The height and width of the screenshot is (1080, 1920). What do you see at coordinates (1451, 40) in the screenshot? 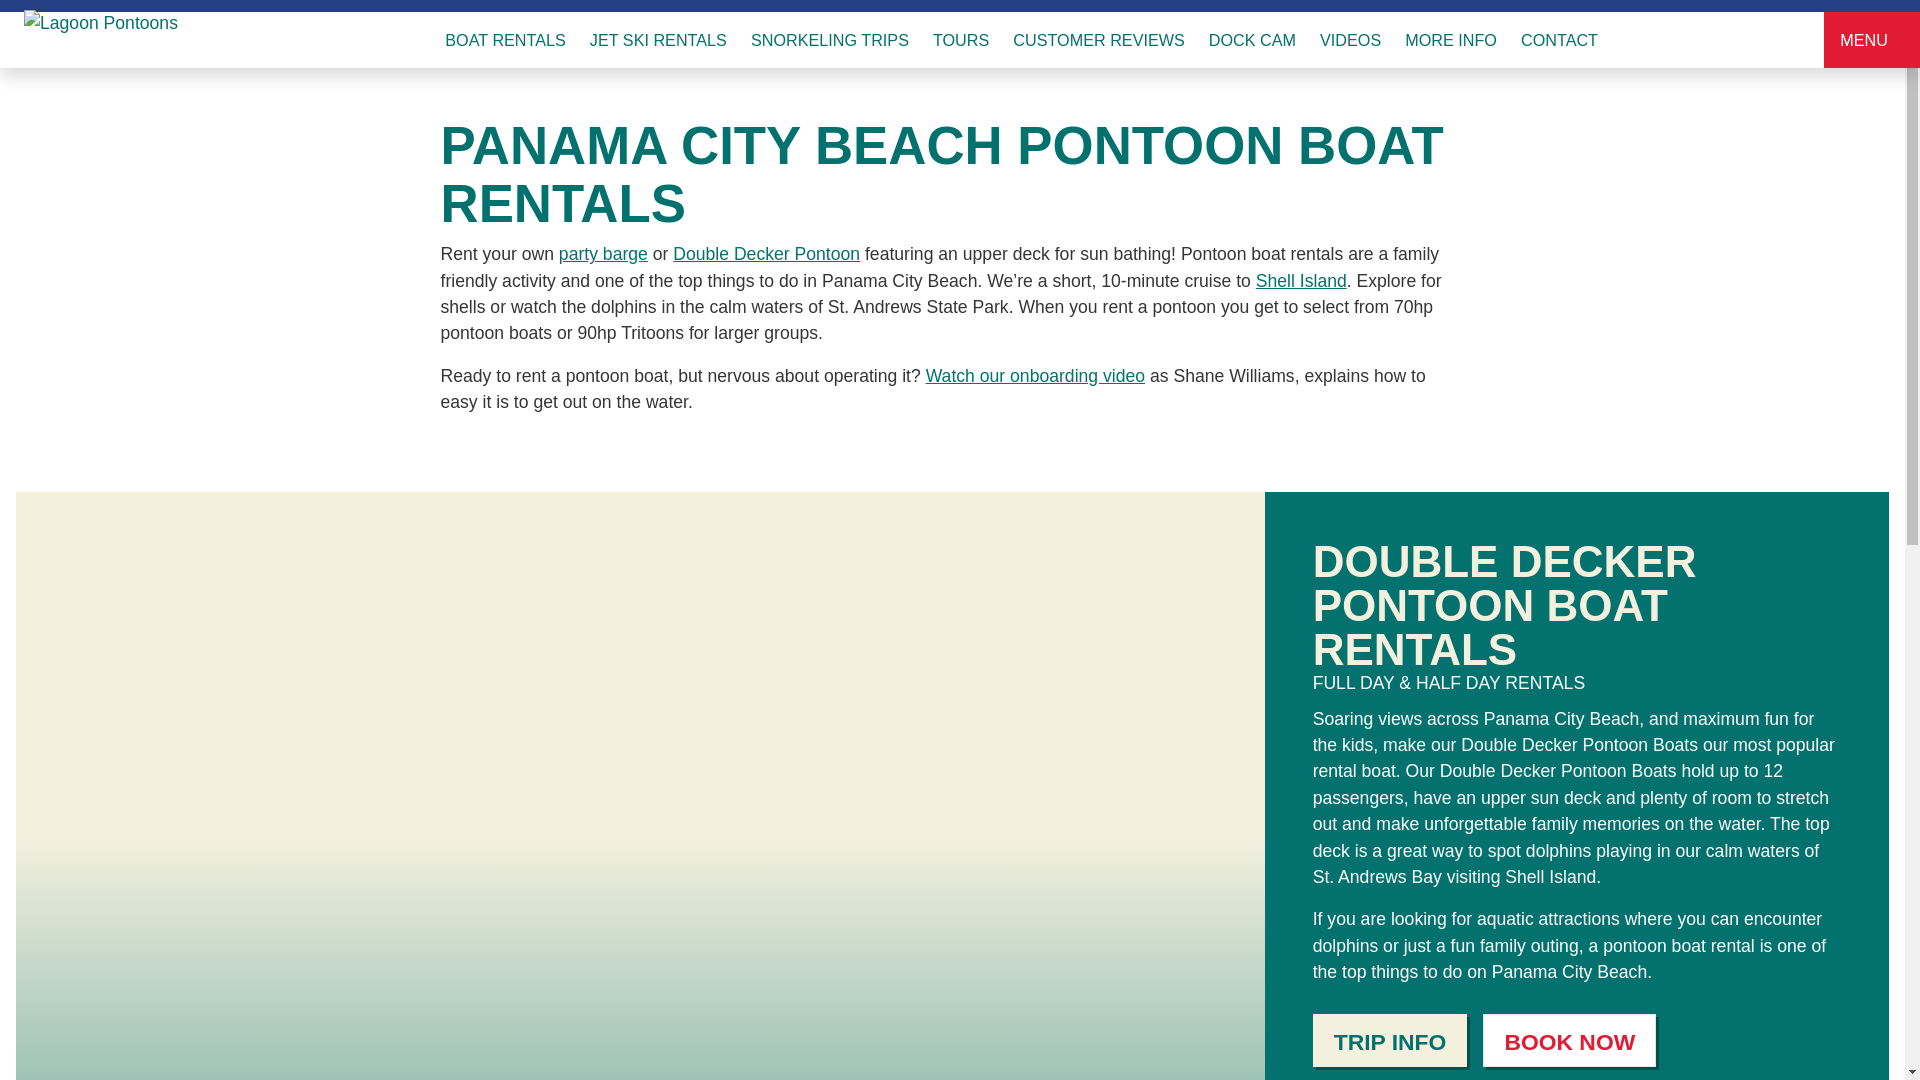
I see `More Info` at bounding box center [1451, 40].